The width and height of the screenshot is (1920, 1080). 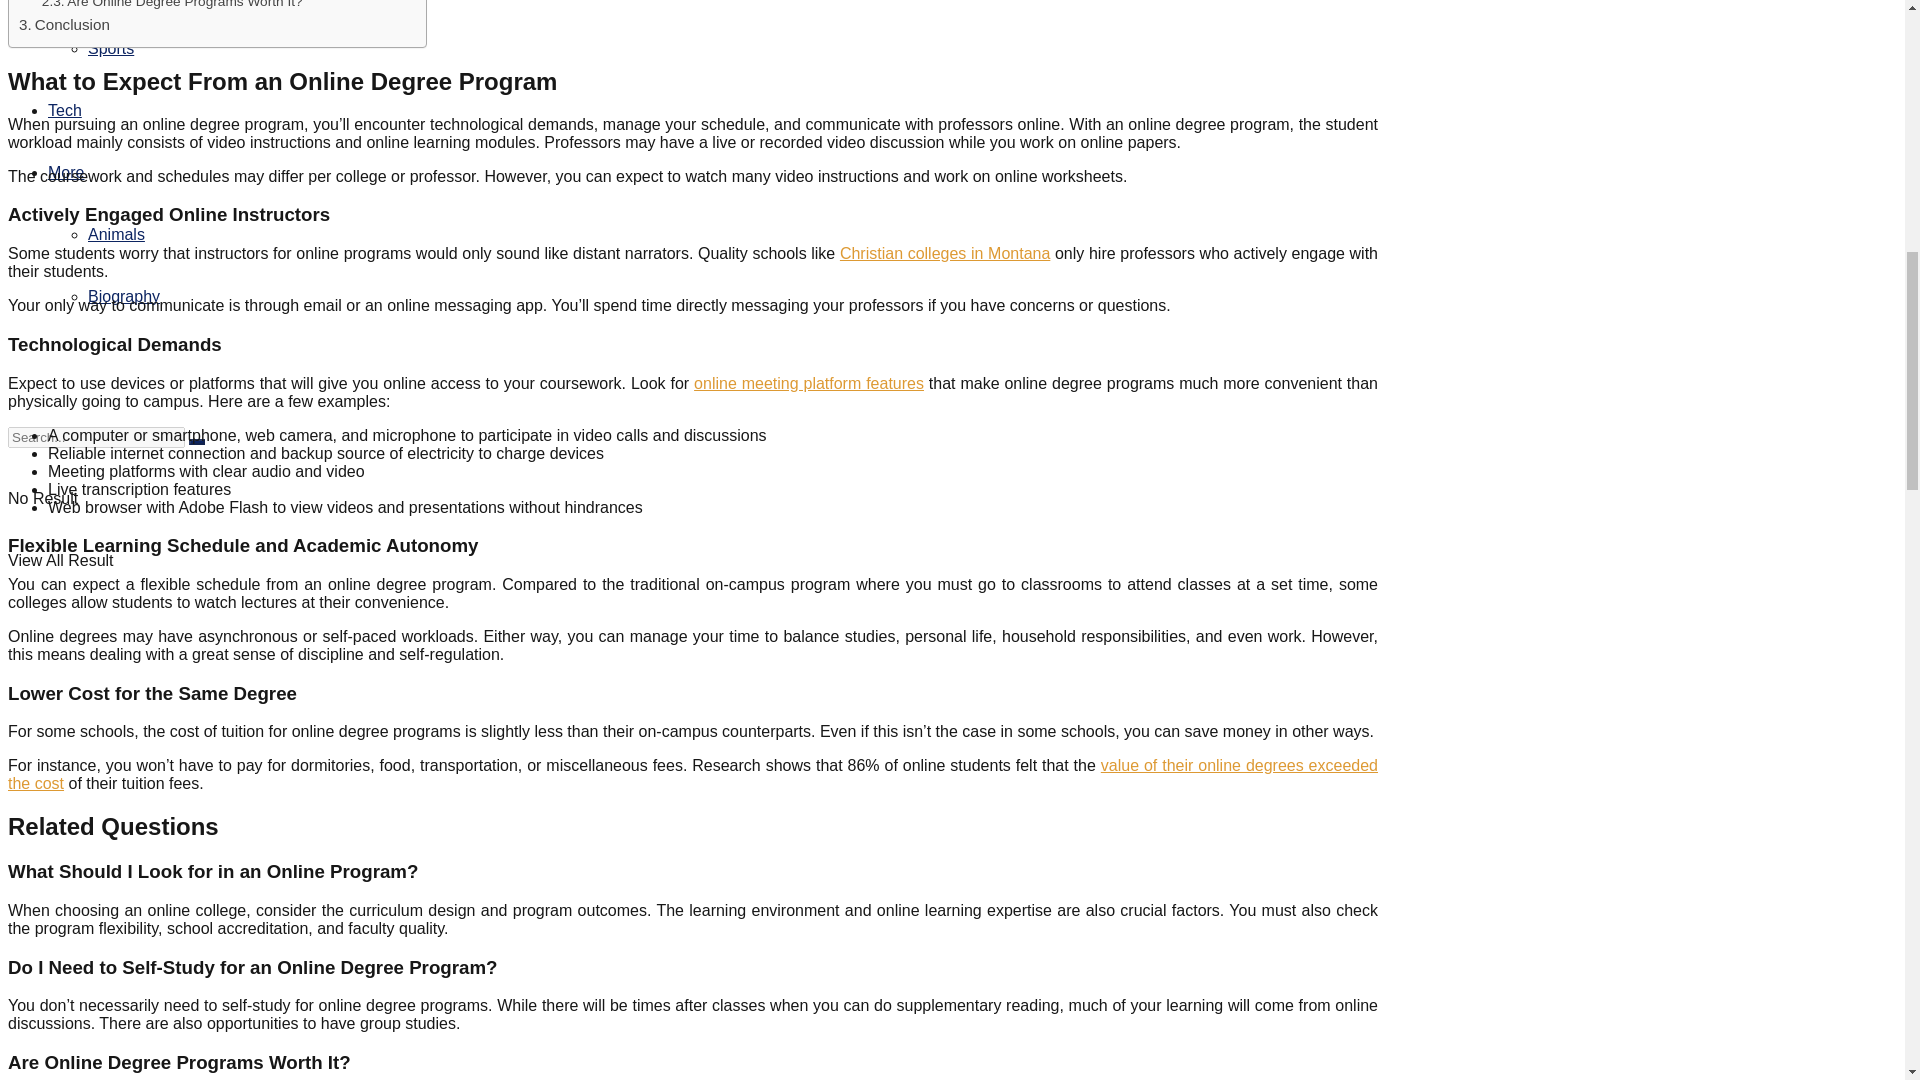 What do you see at coordinates (116, 234) in the screenshot?
I see `Animals` at bounding box center [116, 234].